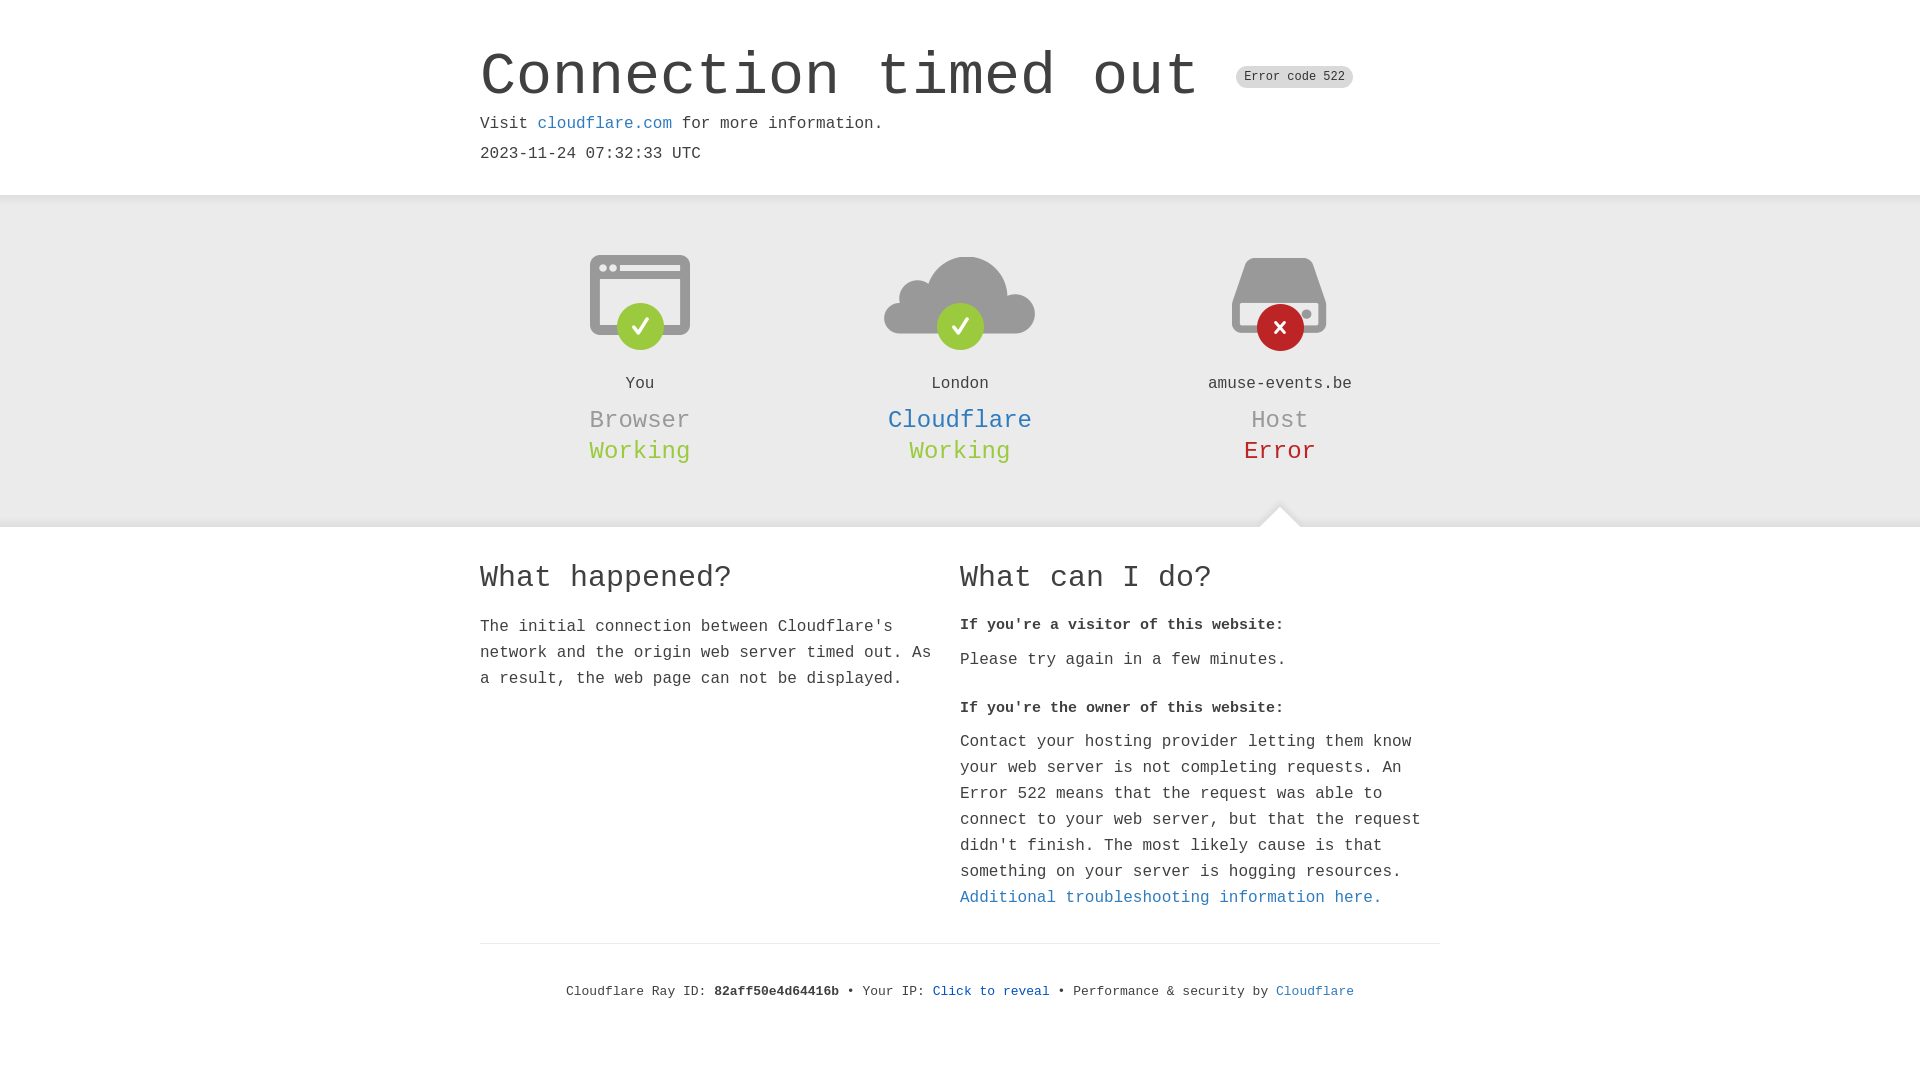 The height and width of the screenshot is (1080, 1920). Describe the element at coordinates (605, 124) in the screenshot. I see `cloudflare.com` at that location.